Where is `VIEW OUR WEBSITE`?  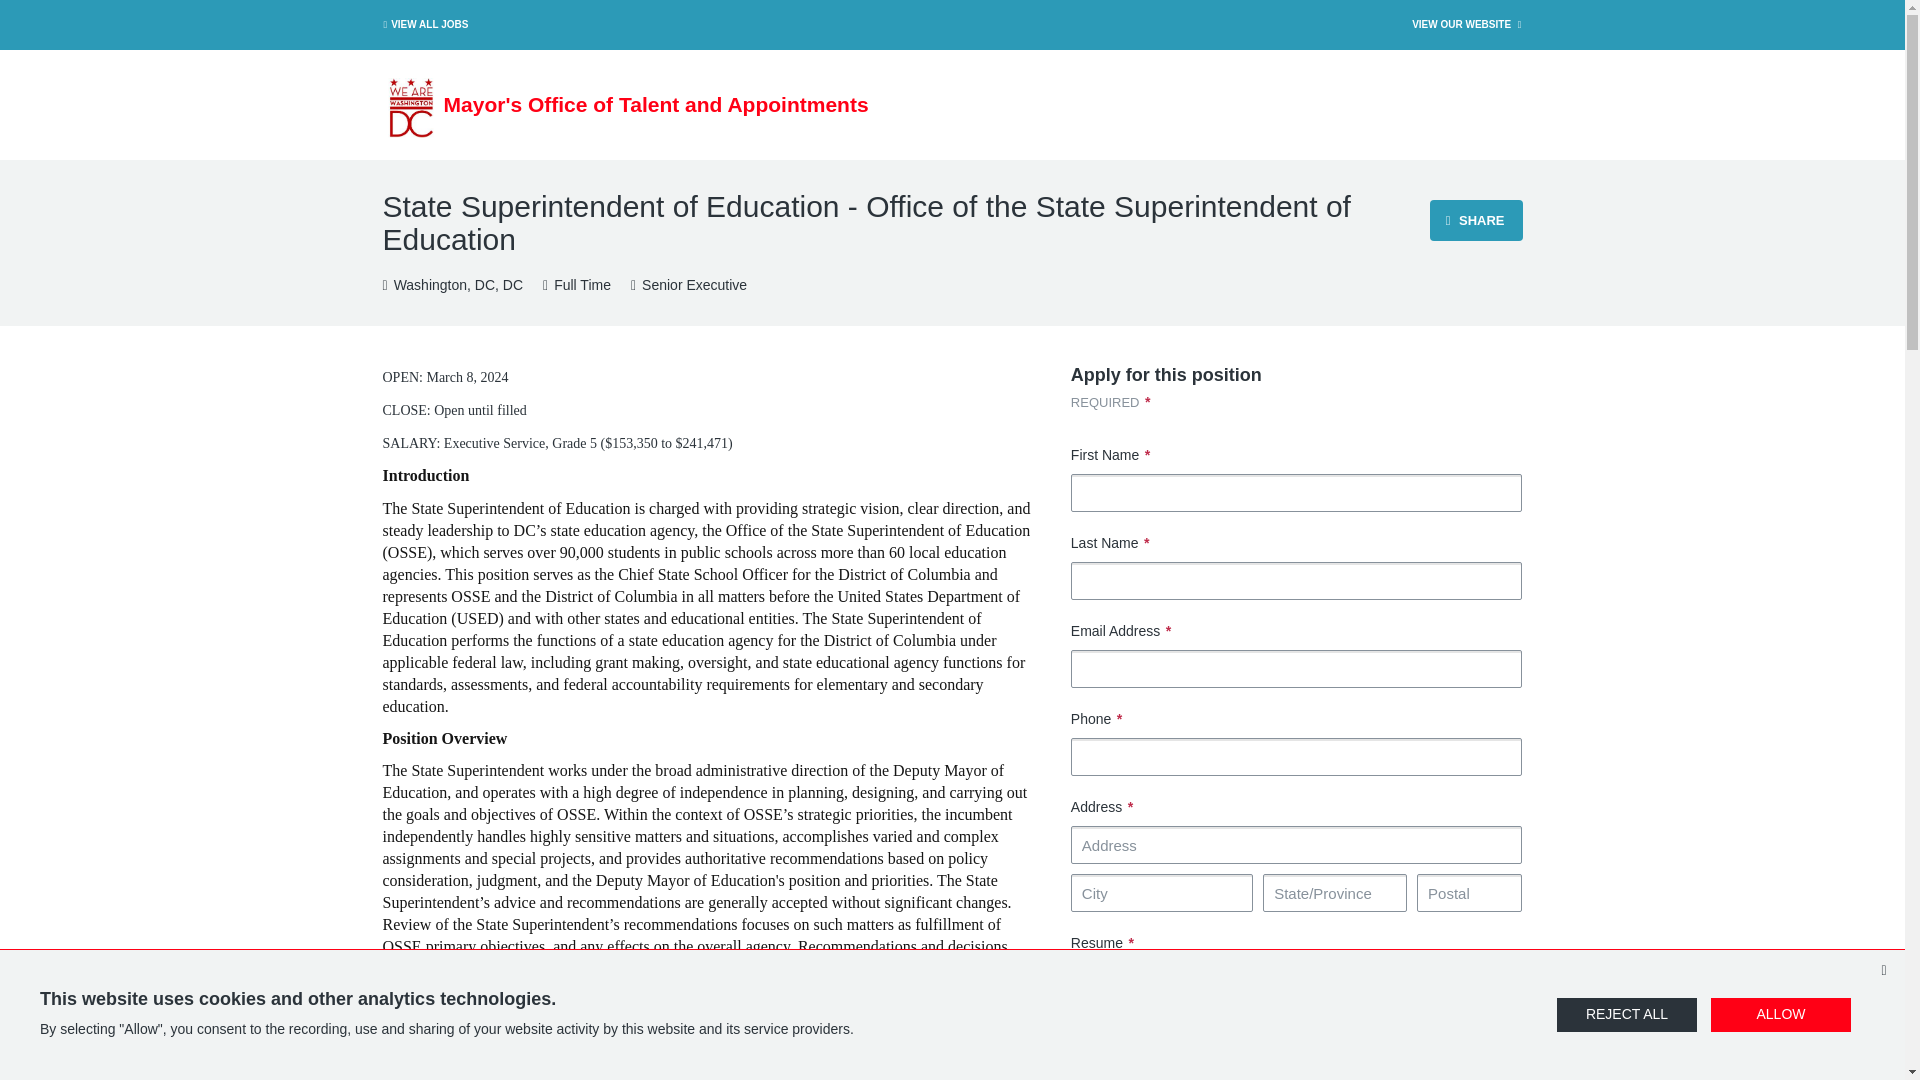 VIEW OUR WEBSITE is located at coordinates (1468, 24).